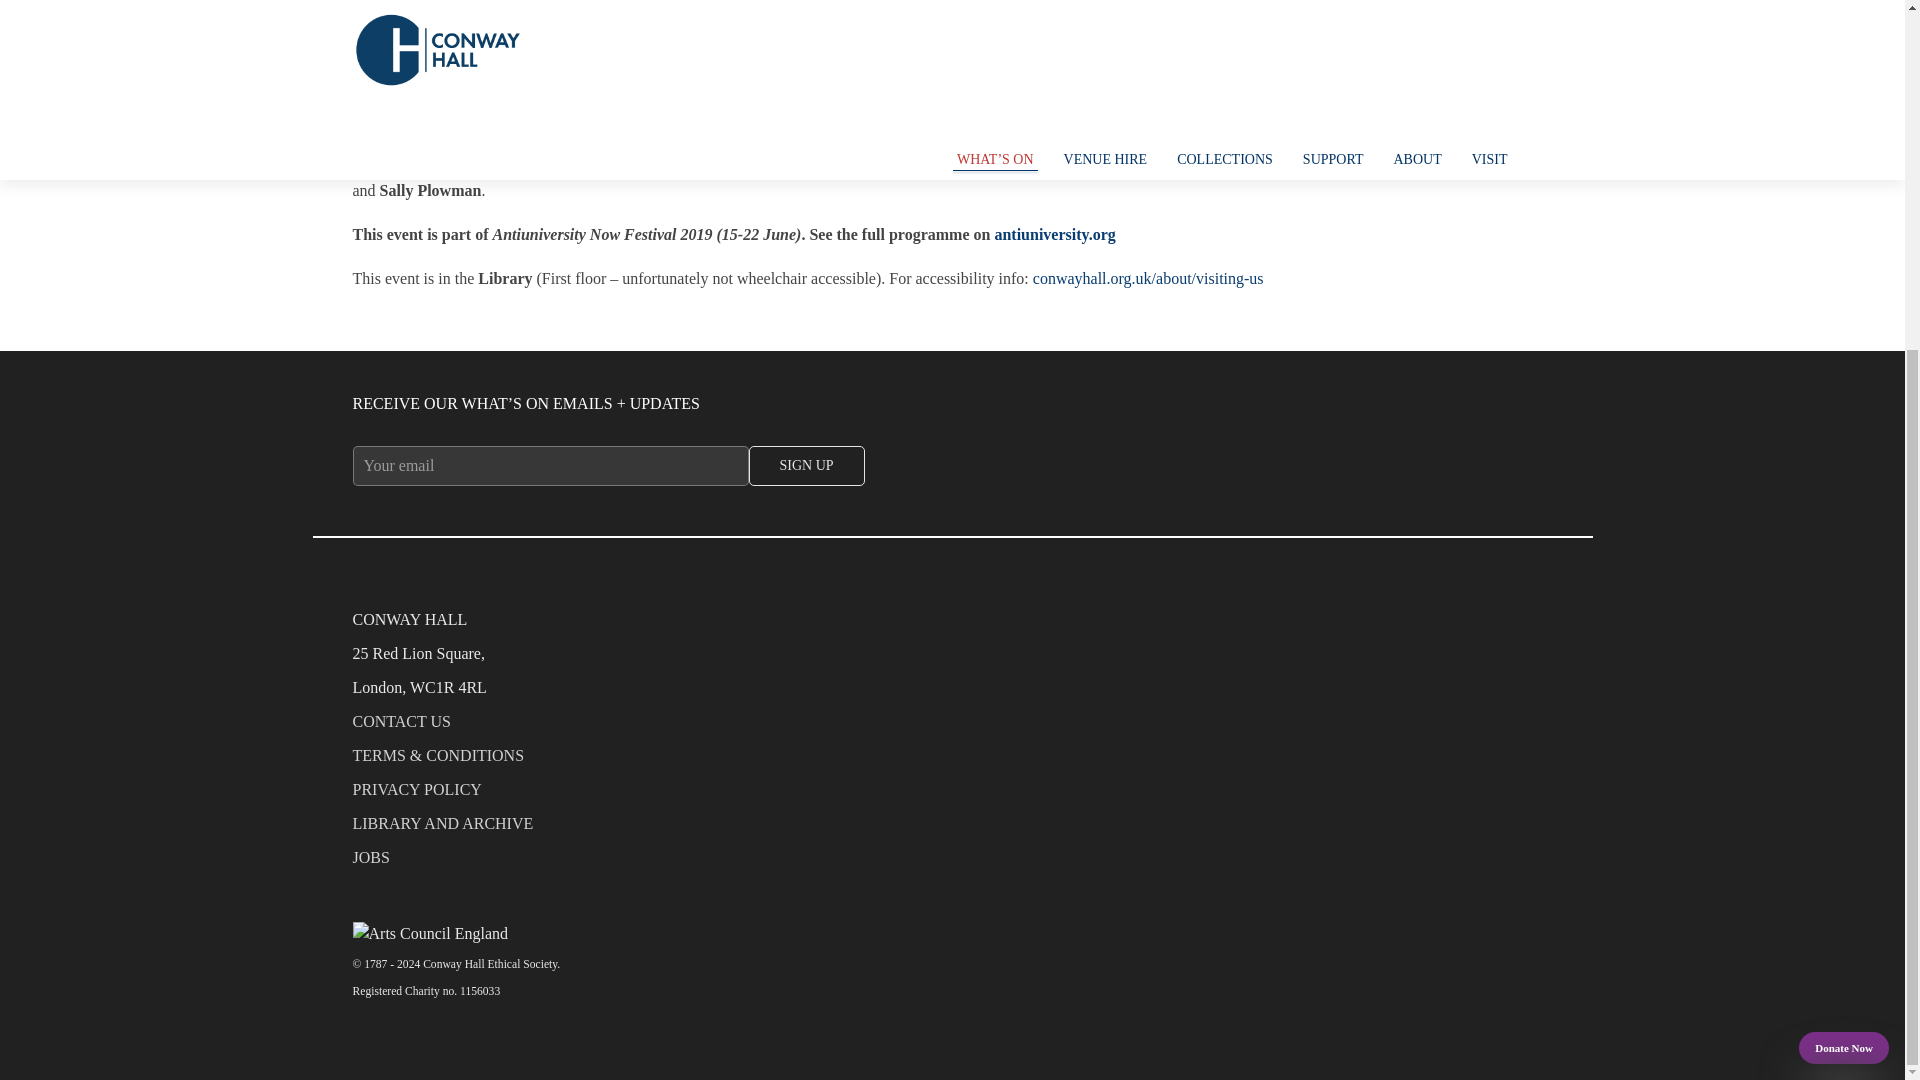  Describe the element at coordinates (951, 862) in the screenshot. I see `JOBS` at that location.